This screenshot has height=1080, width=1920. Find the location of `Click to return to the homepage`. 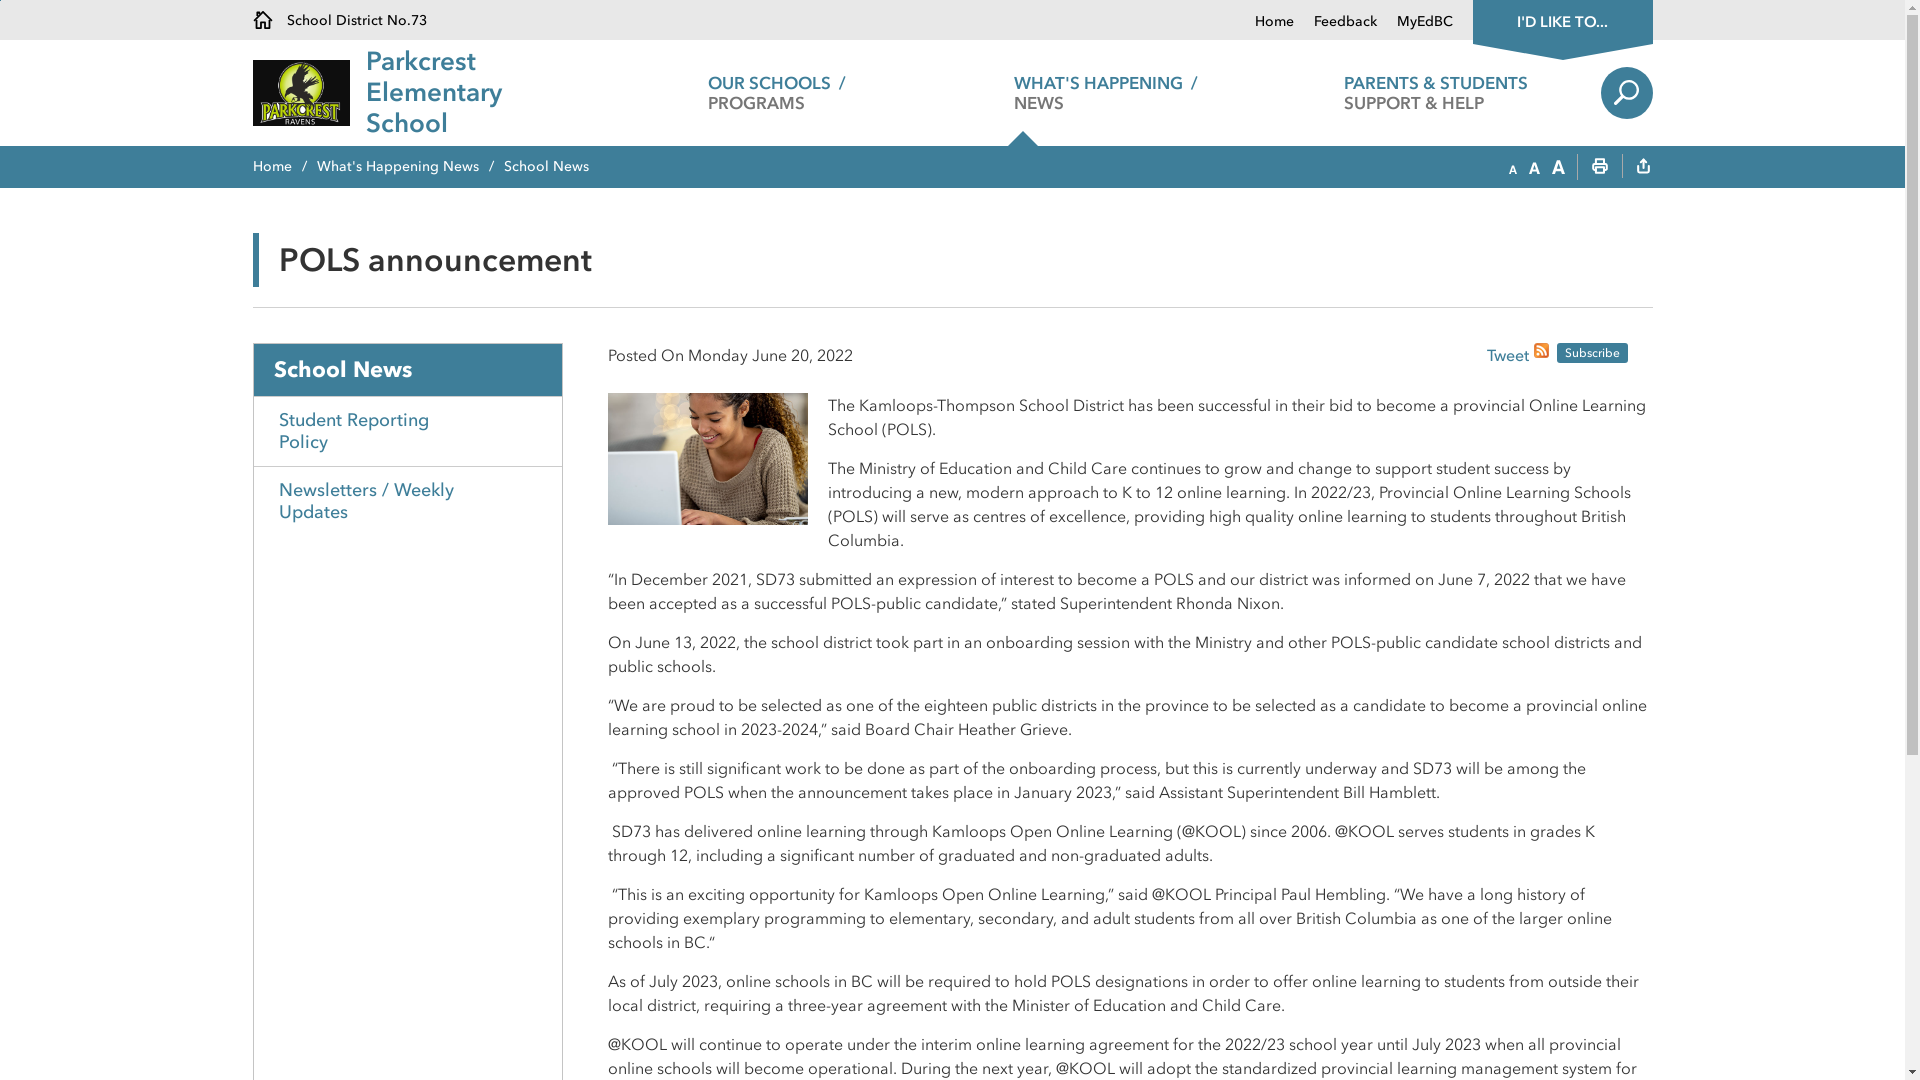

Click to return to the homepage is located at coordinates (309, 93).